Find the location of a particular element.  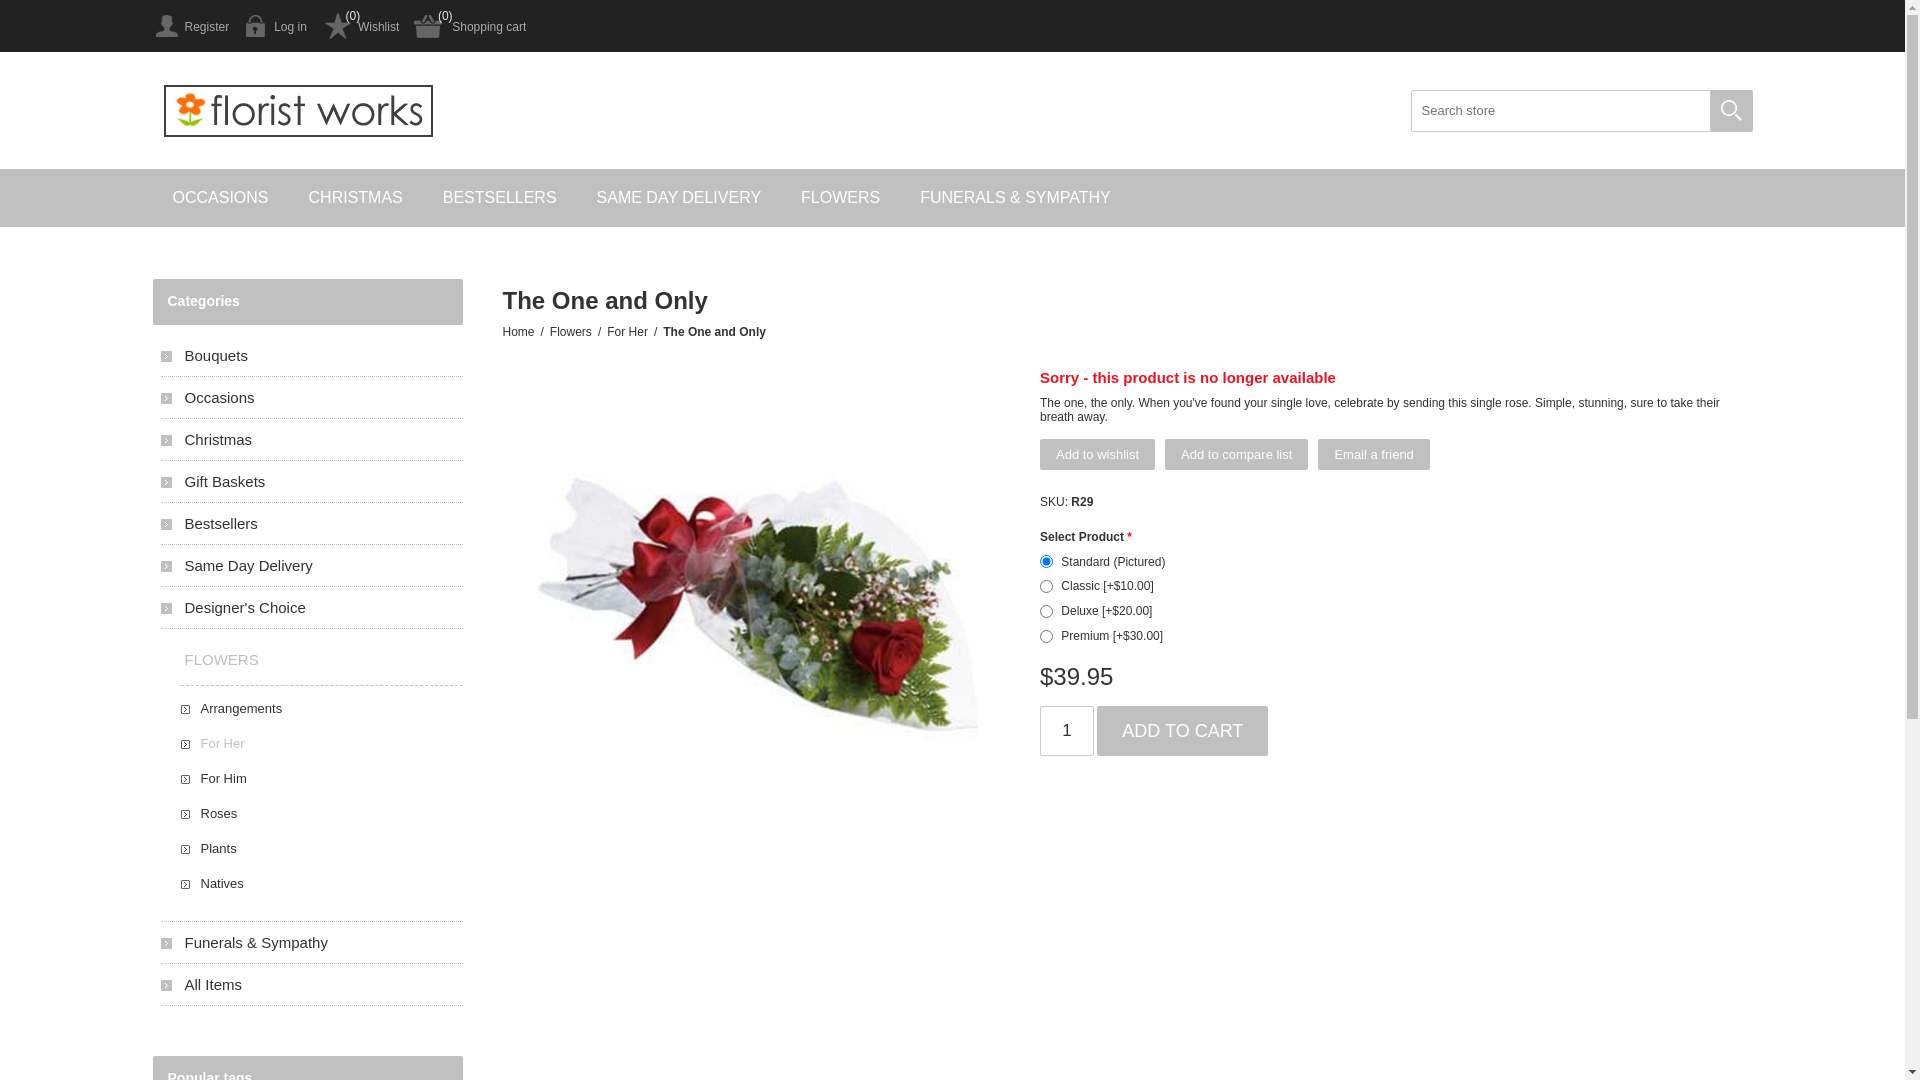

Add to compare list is located at coordinates (1236, 454).